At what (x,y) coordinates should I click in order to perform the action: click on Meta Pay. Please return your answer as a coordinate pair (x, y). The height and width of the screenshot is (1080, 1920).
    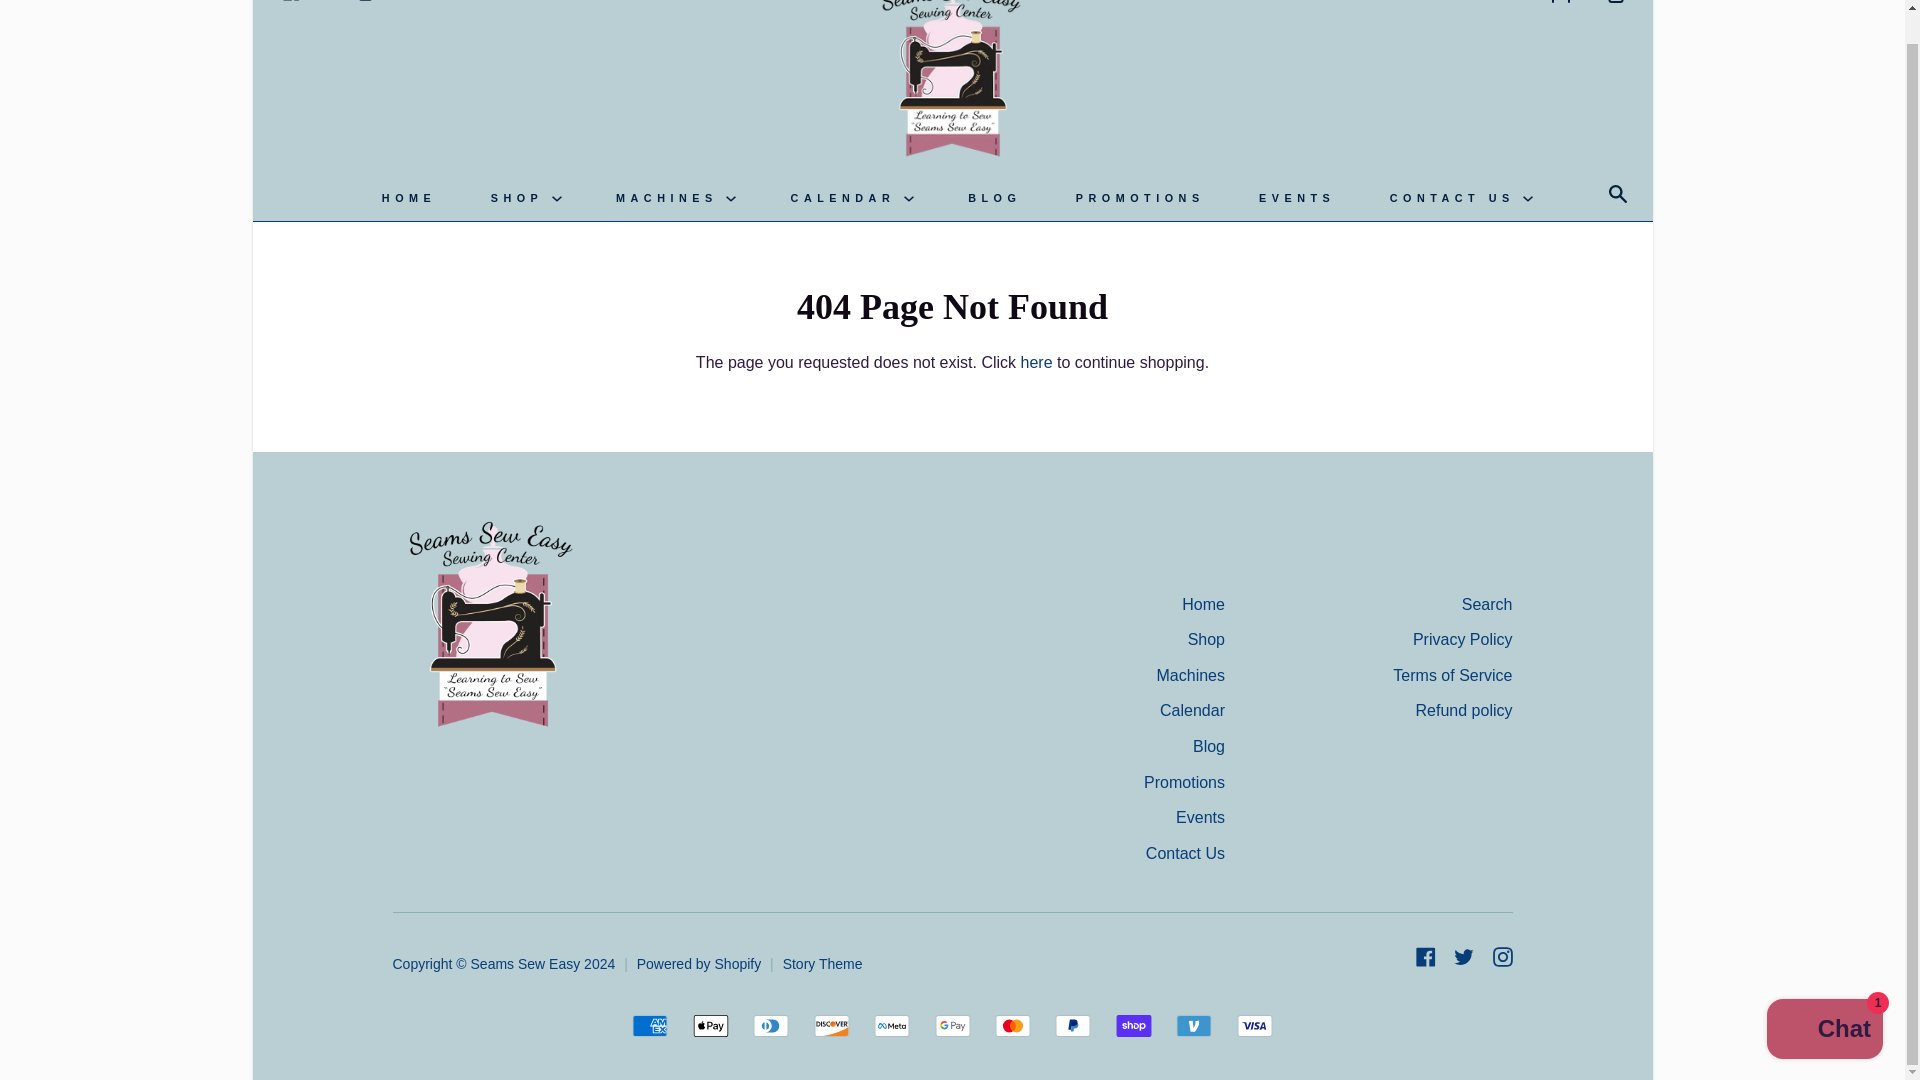
    Looking at the image, I should click on (892, 1026).